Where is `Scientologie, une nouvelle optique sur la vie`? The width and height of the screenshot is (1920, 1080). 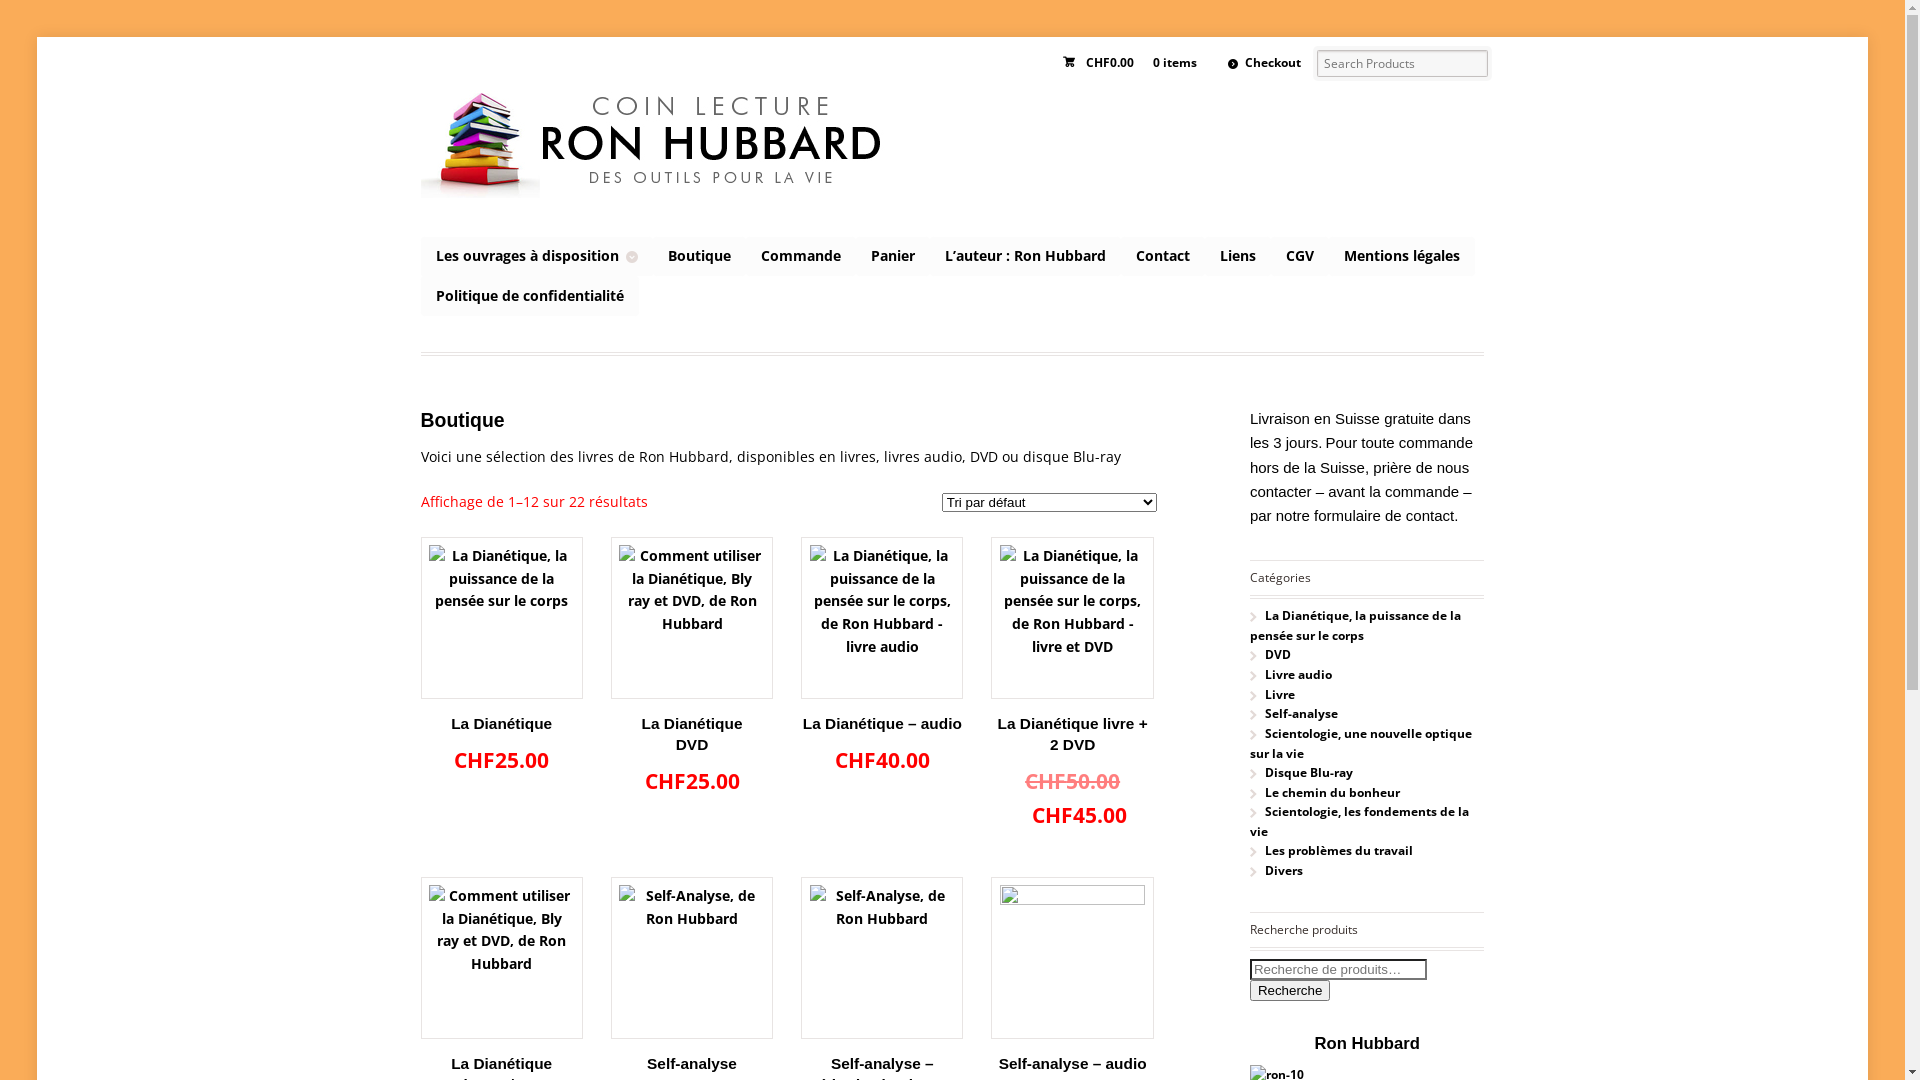 Scientologie, une nouvelle optique sur la vie is located at coordinates (1361, 744).